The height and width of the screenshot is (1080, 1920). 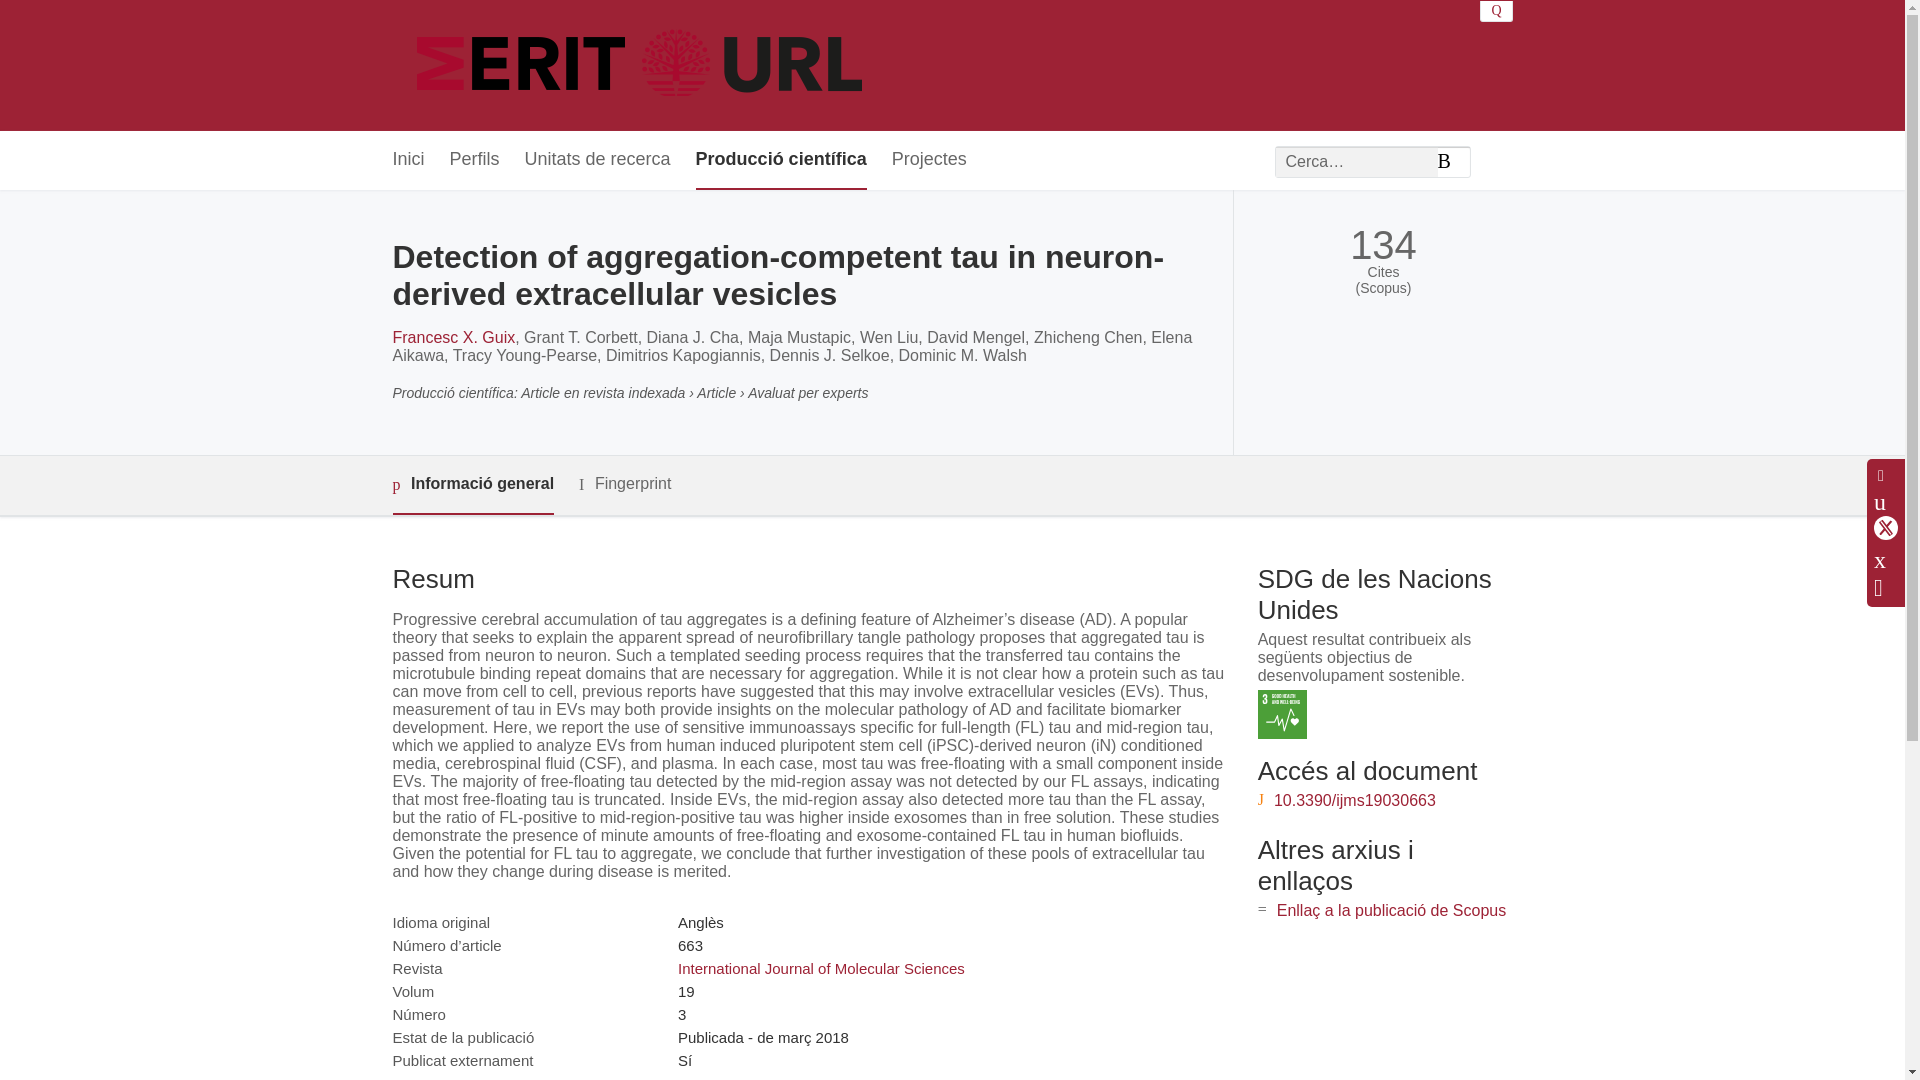 I want to click on ODS 3 - Salut i benestar, so click(x=1282, y=714).